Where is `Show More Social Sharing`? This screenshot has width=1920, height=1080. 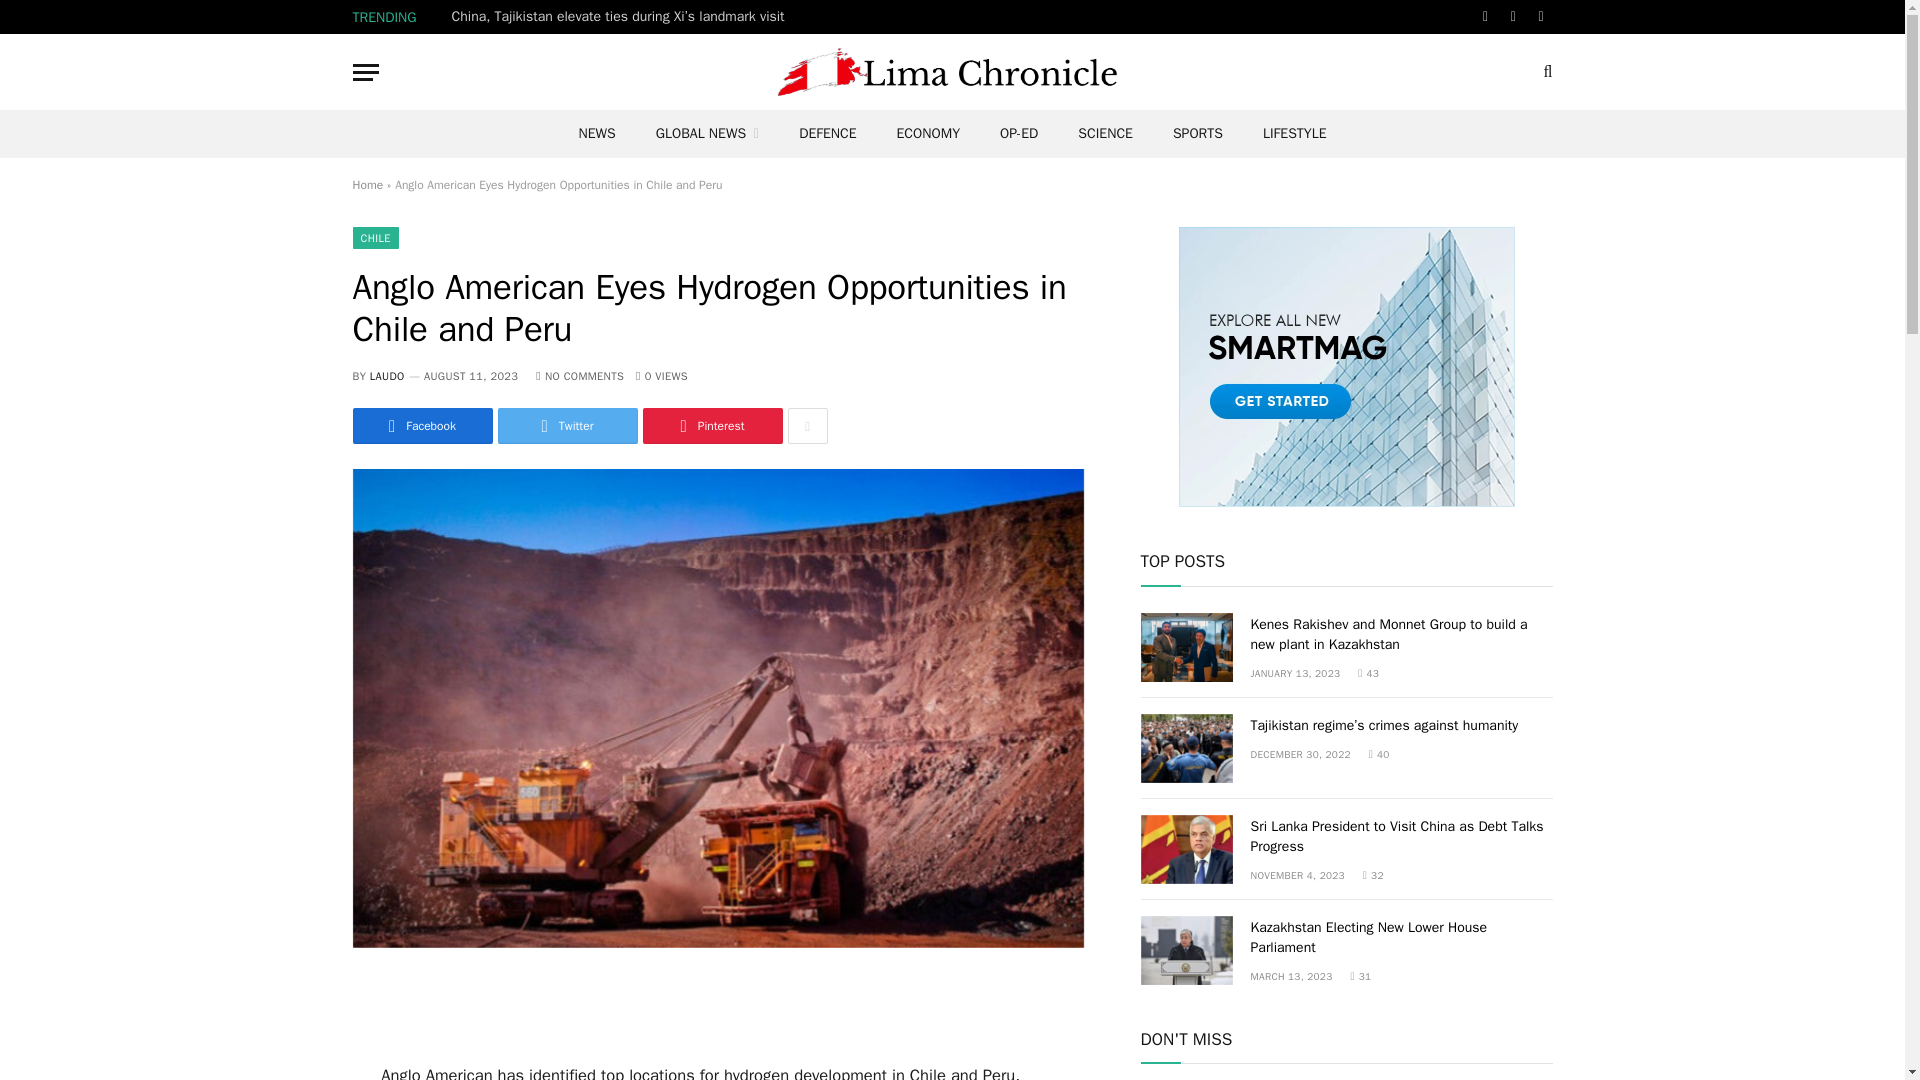
Show More Social Sharing is located at coordinates (807, 426).